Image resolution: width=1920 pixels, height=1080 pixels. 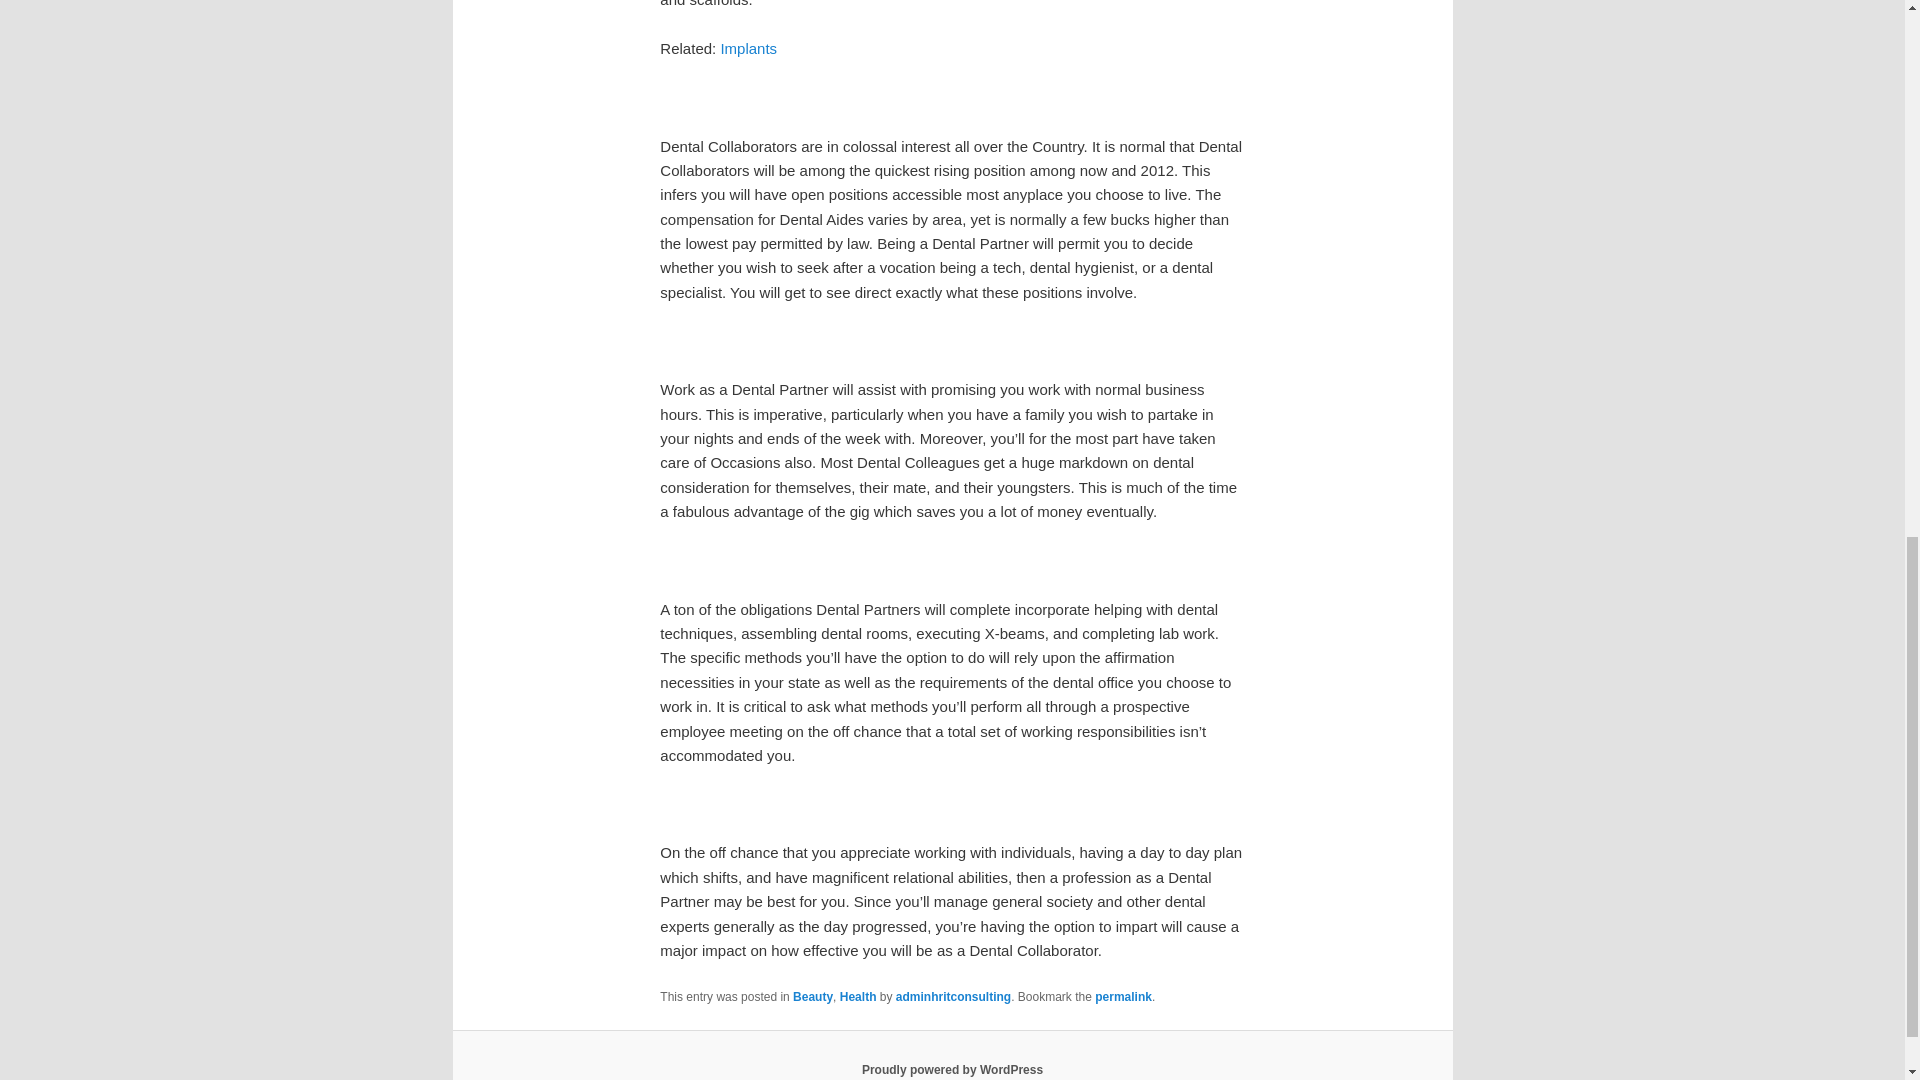 What do you see at coordinates (748, 48) in the screenshot?
I see `Implants` at bounding box center [748, 48].